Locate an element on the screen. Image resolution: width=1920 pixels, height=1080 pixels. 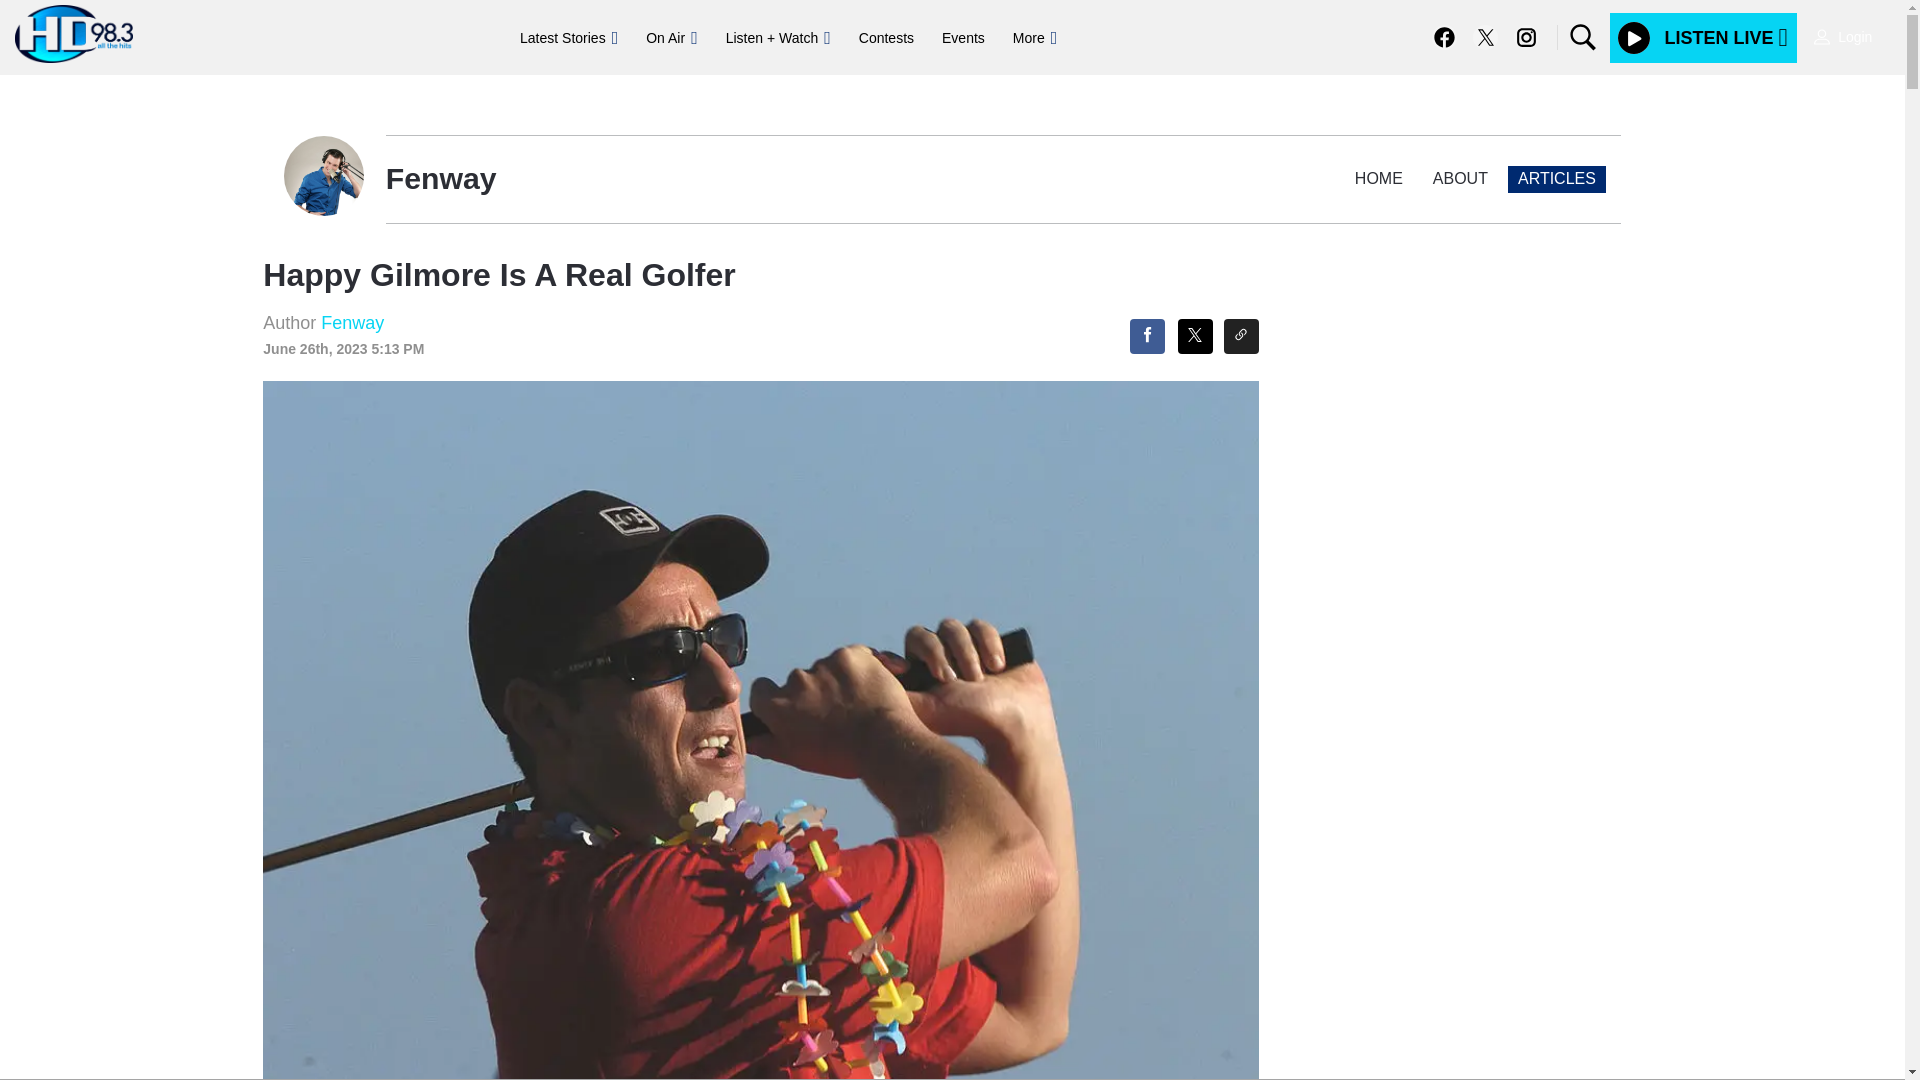
Events is located at coordinates (962, 38).